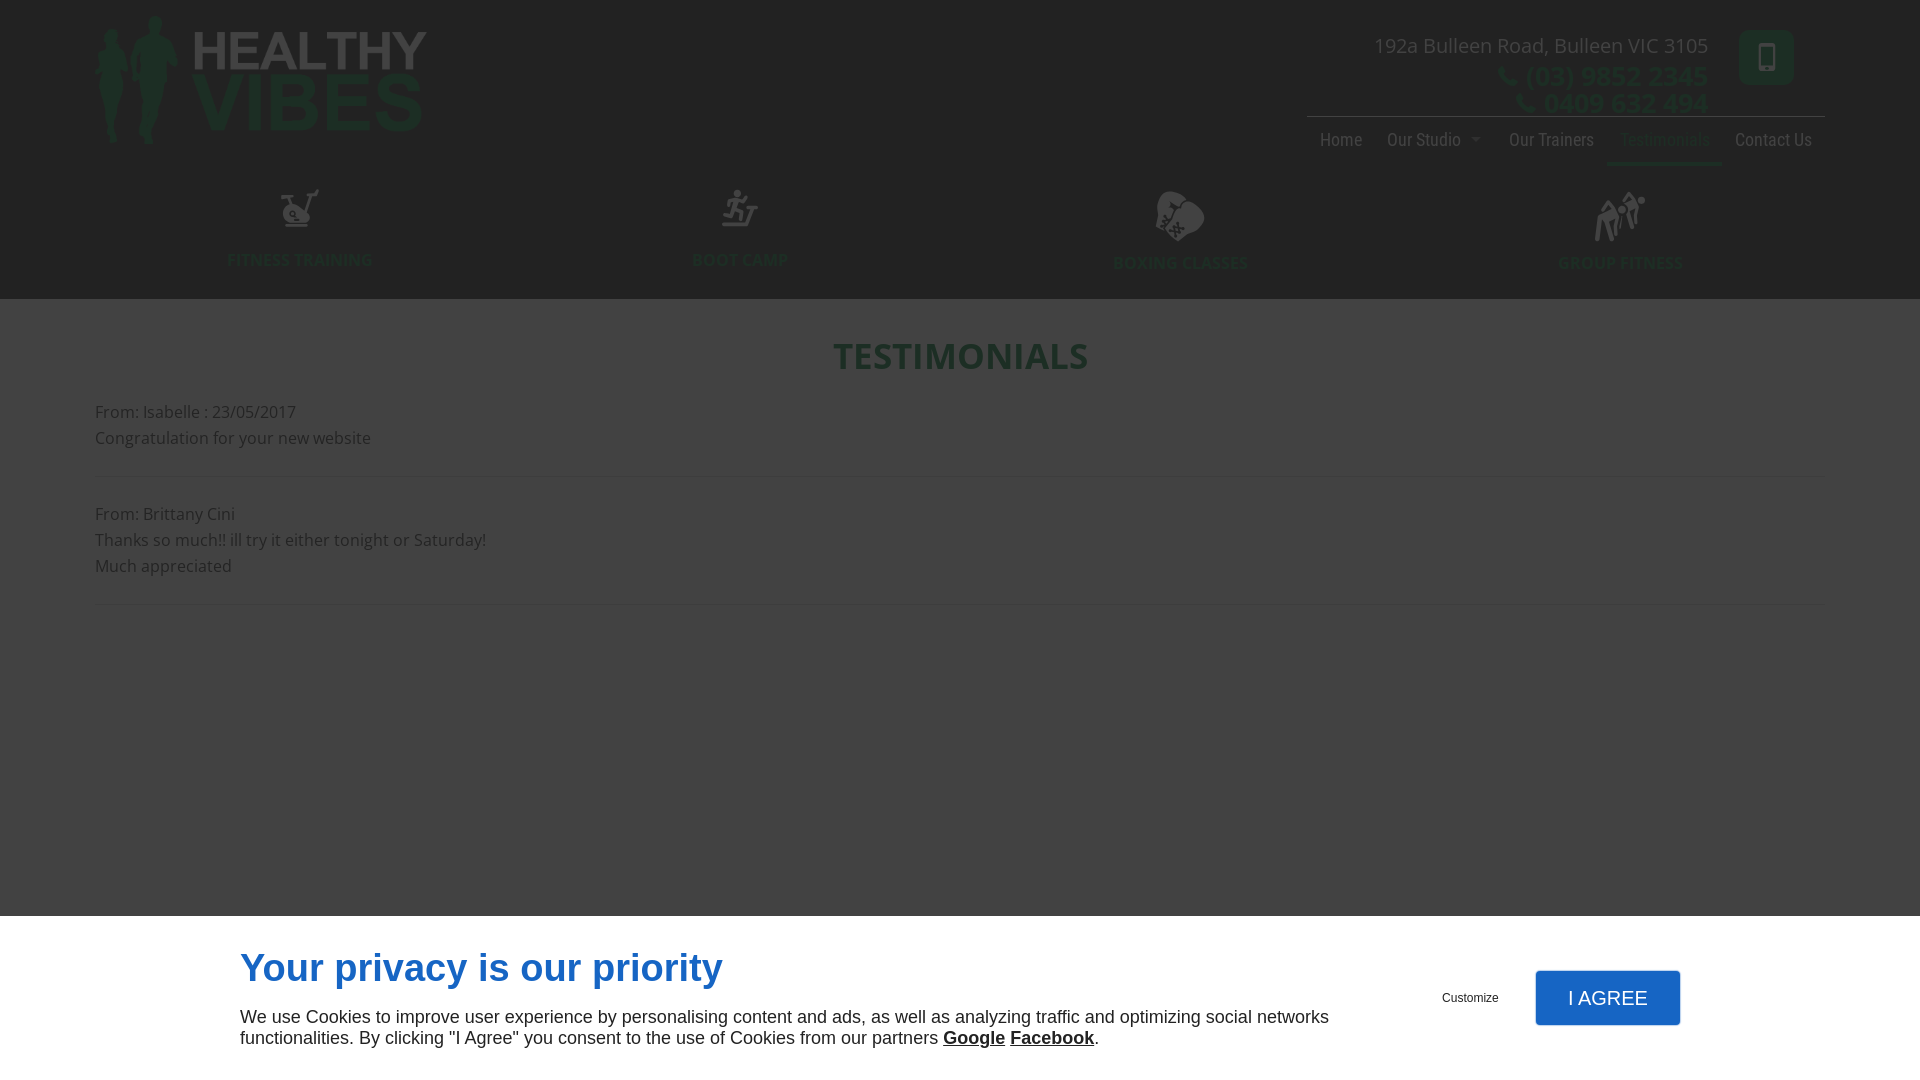  What do you see at coordinates (1714, 1040) in the screenshot?
I see `PRIVACY POLICY` at bounding box center [1714, 1040].